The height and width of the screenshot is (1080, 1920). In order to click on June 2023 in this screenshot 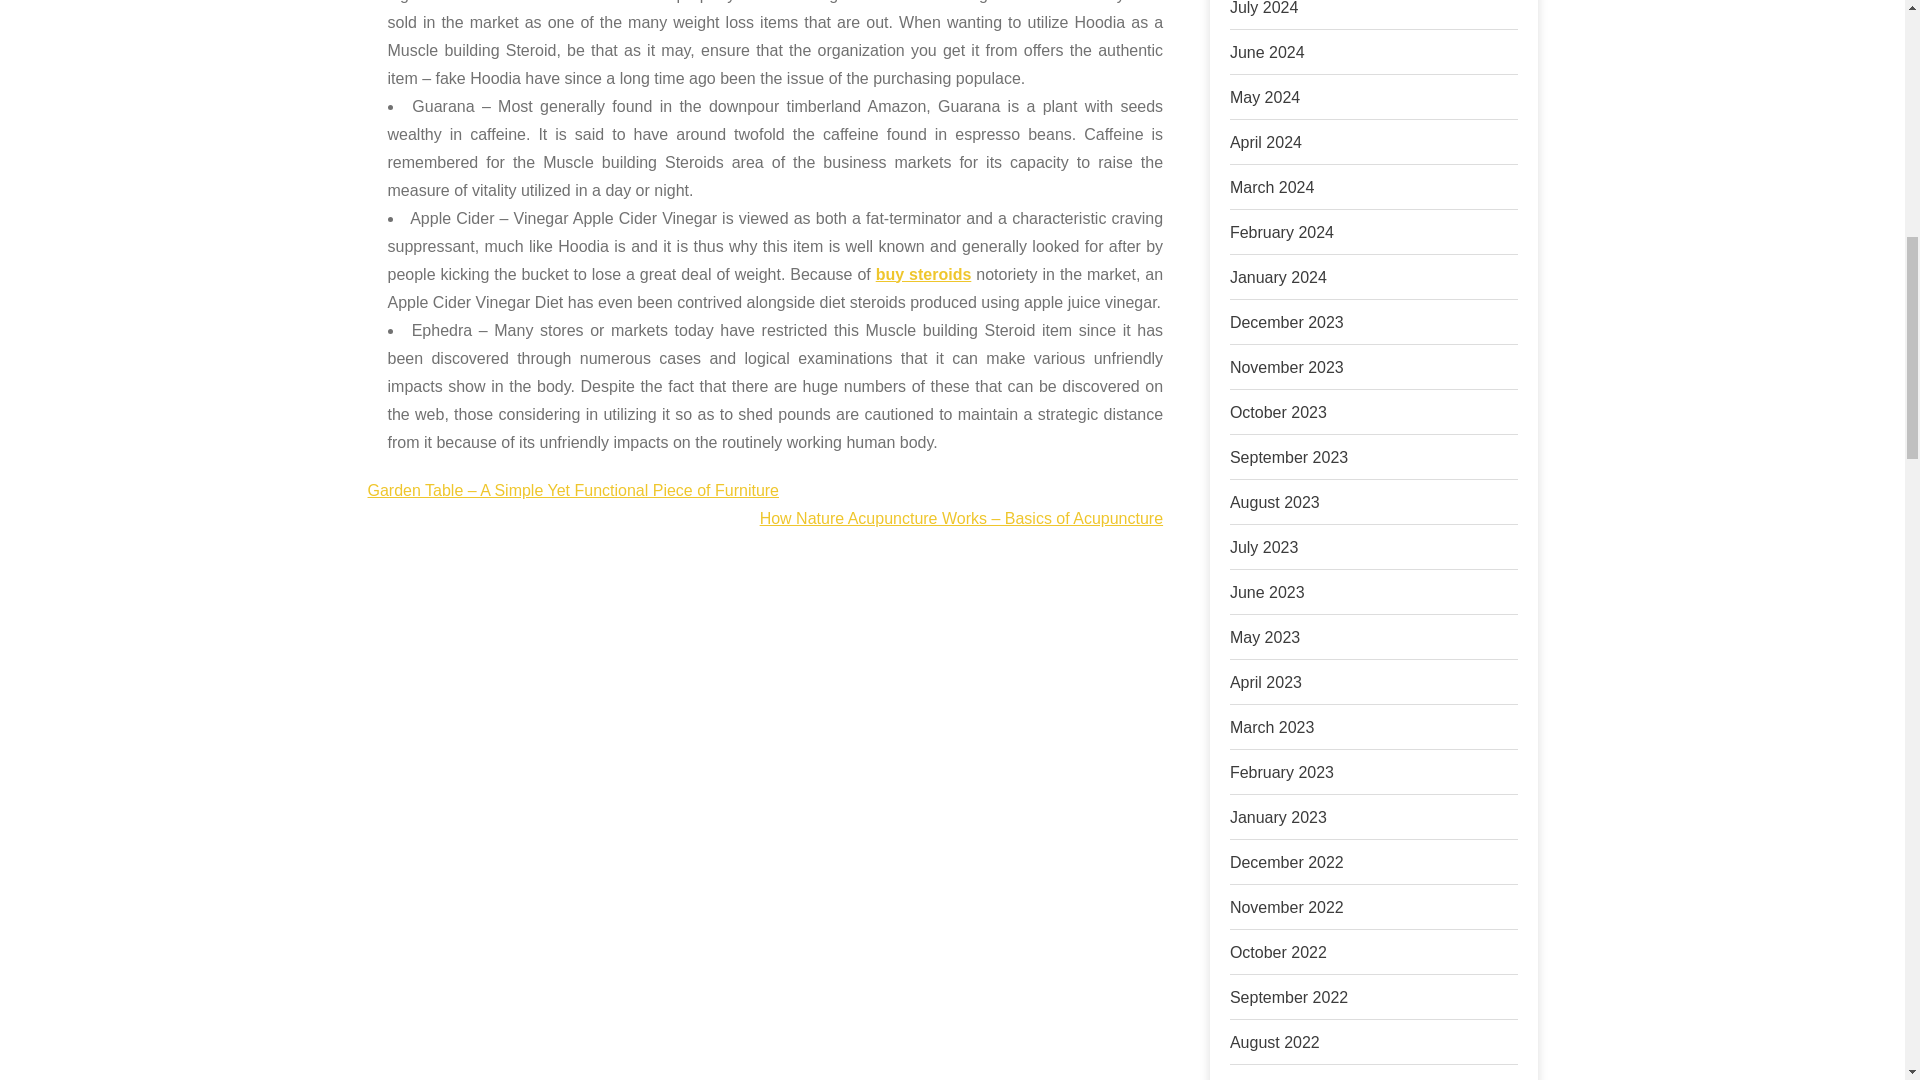, I will do `click(1268, 592)`.